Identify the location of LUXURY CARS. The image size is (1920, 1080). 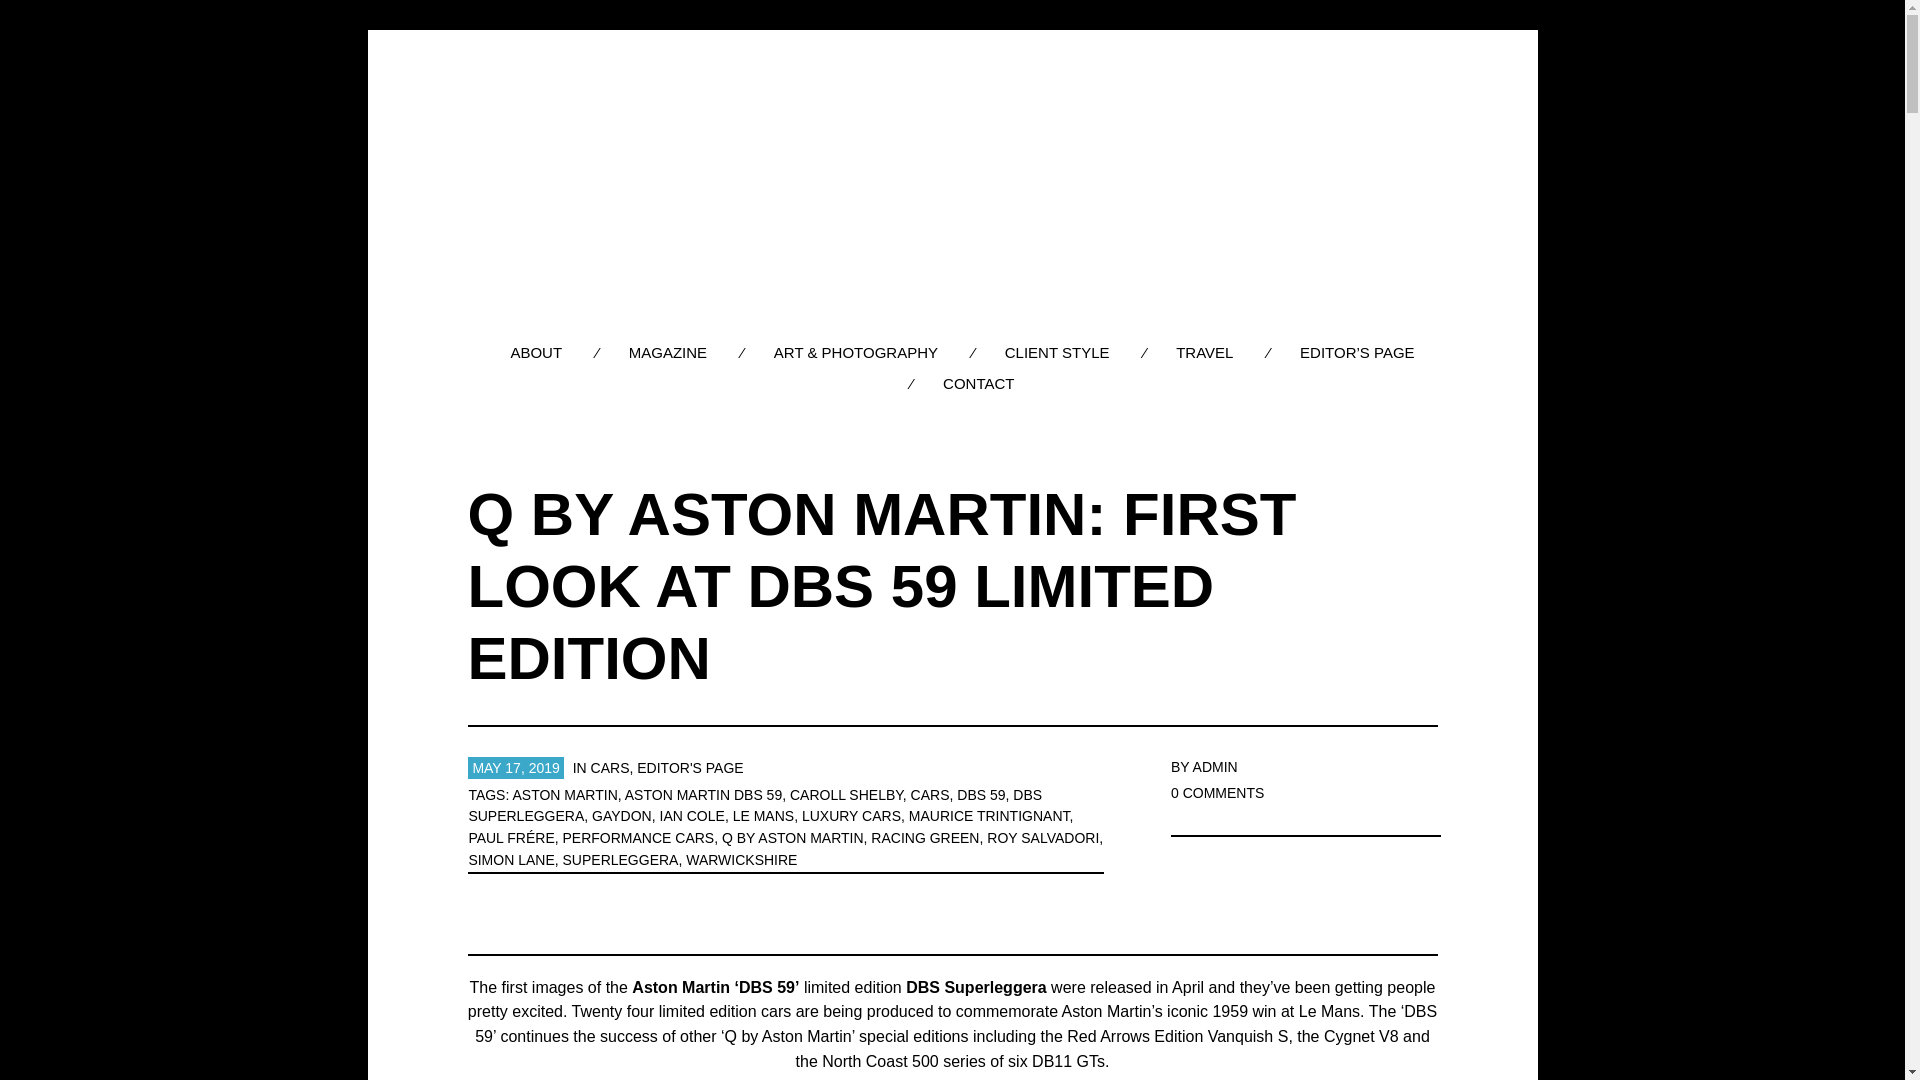
(851, 816).